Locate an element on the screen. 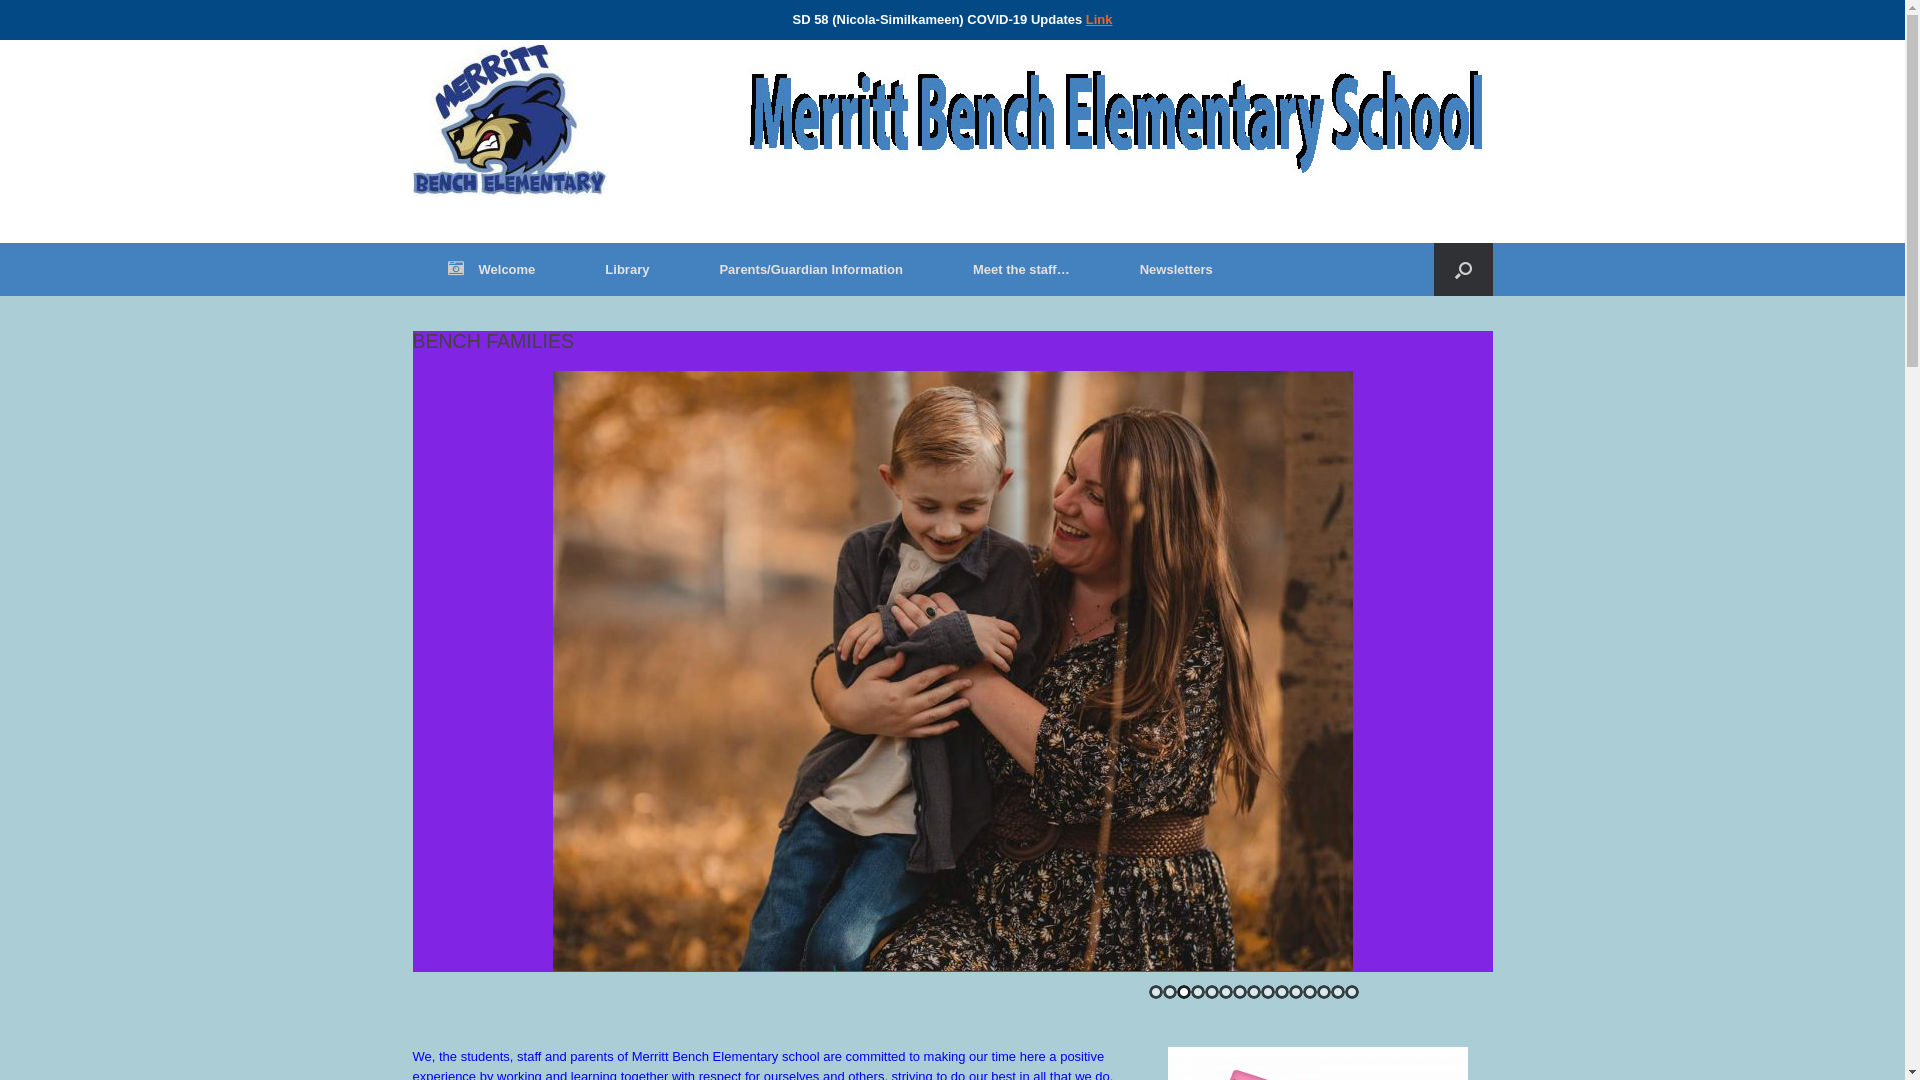  Merritt Bench Elementary School is located at coordinates (509, 122).